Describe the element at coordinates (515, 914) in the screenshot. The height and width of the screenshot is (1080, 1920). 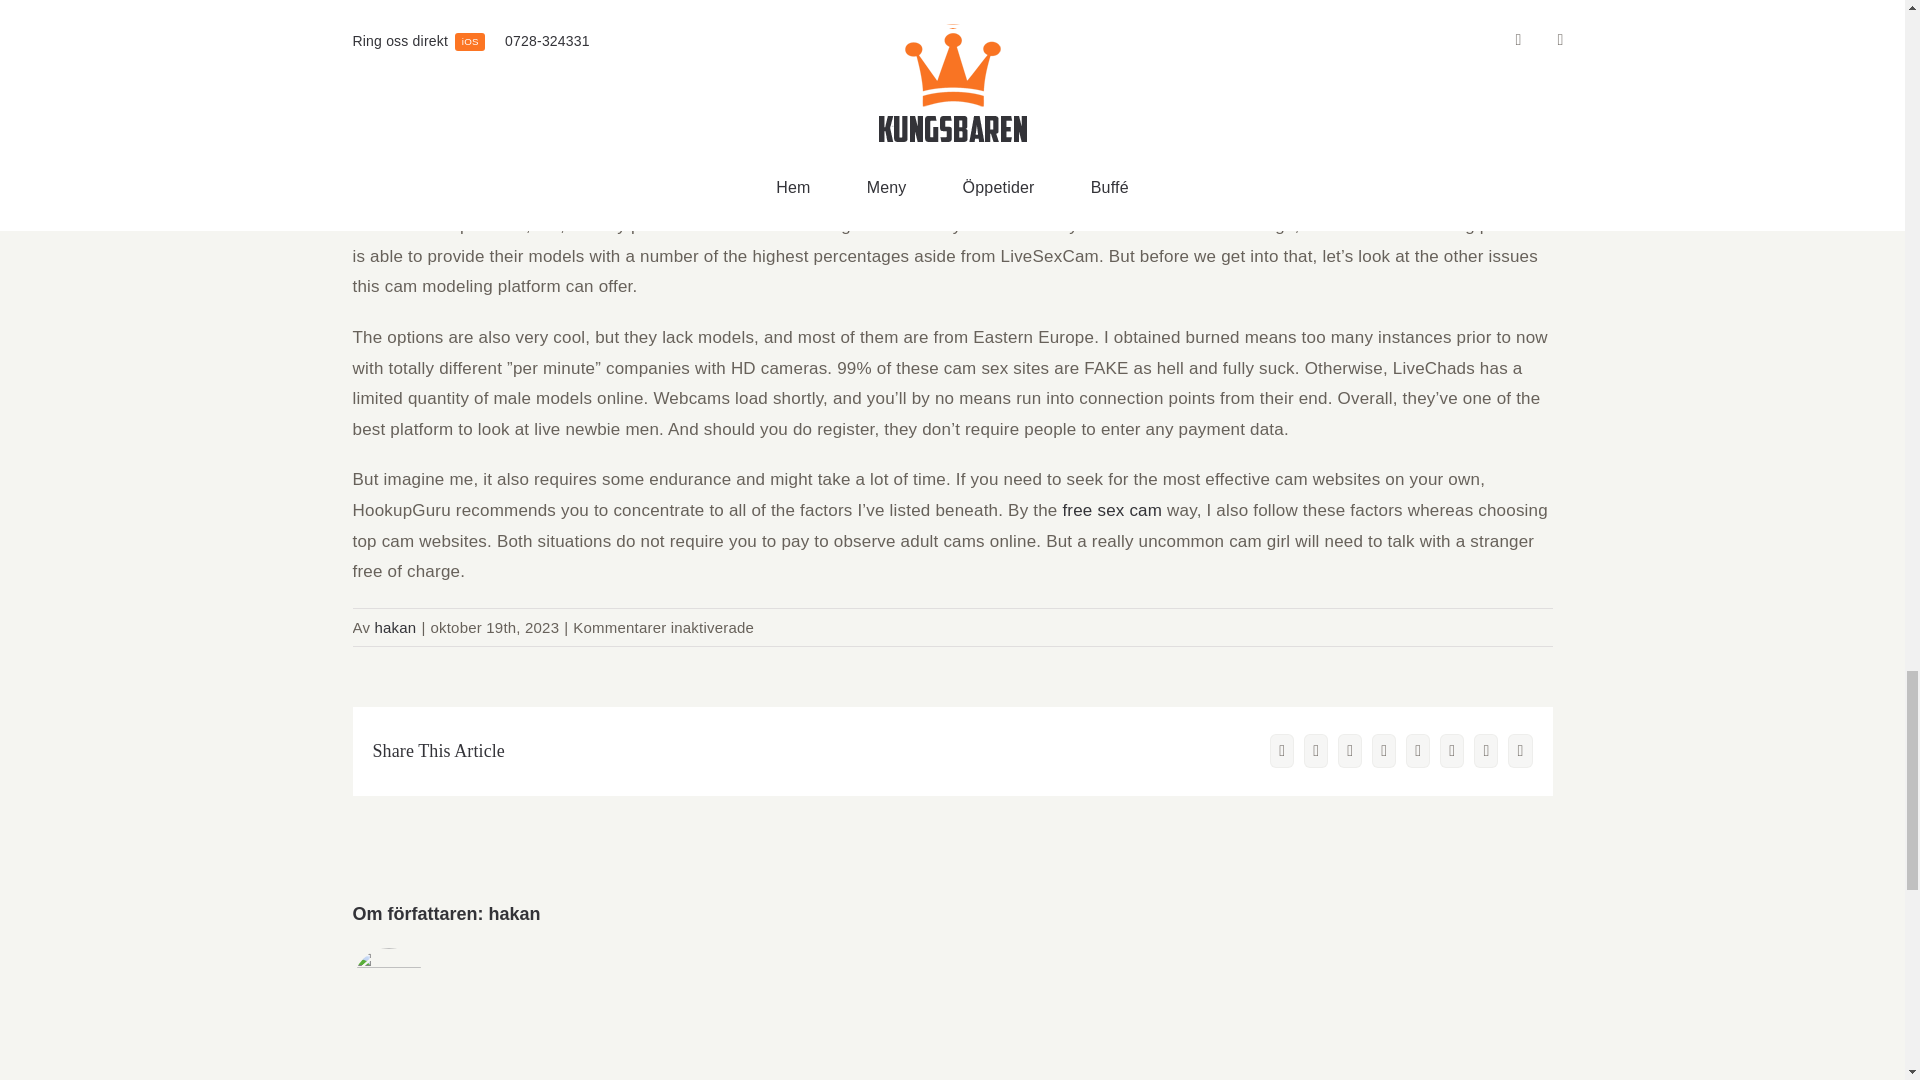
I see `hakan` at that location.